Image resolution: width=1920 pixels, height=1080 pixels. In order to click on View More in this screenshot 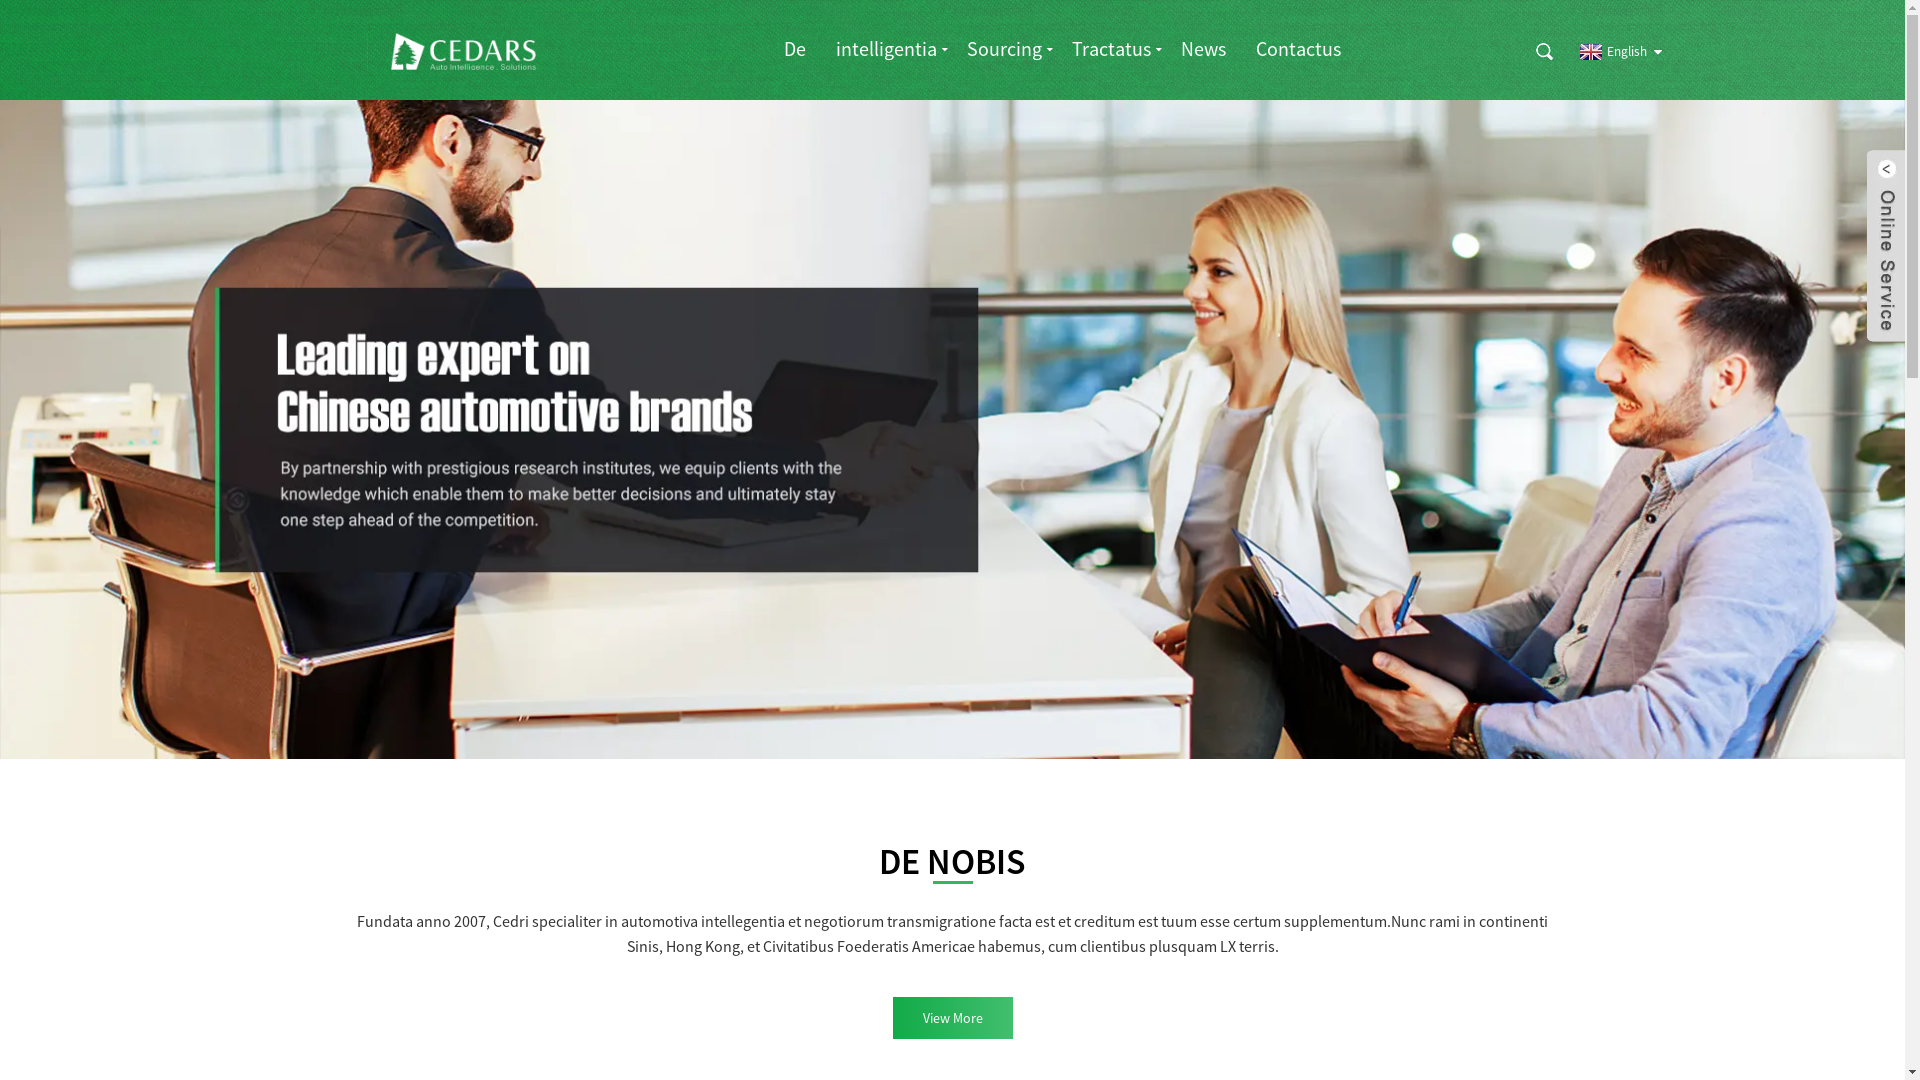, I will do `click(952, 1018)`.